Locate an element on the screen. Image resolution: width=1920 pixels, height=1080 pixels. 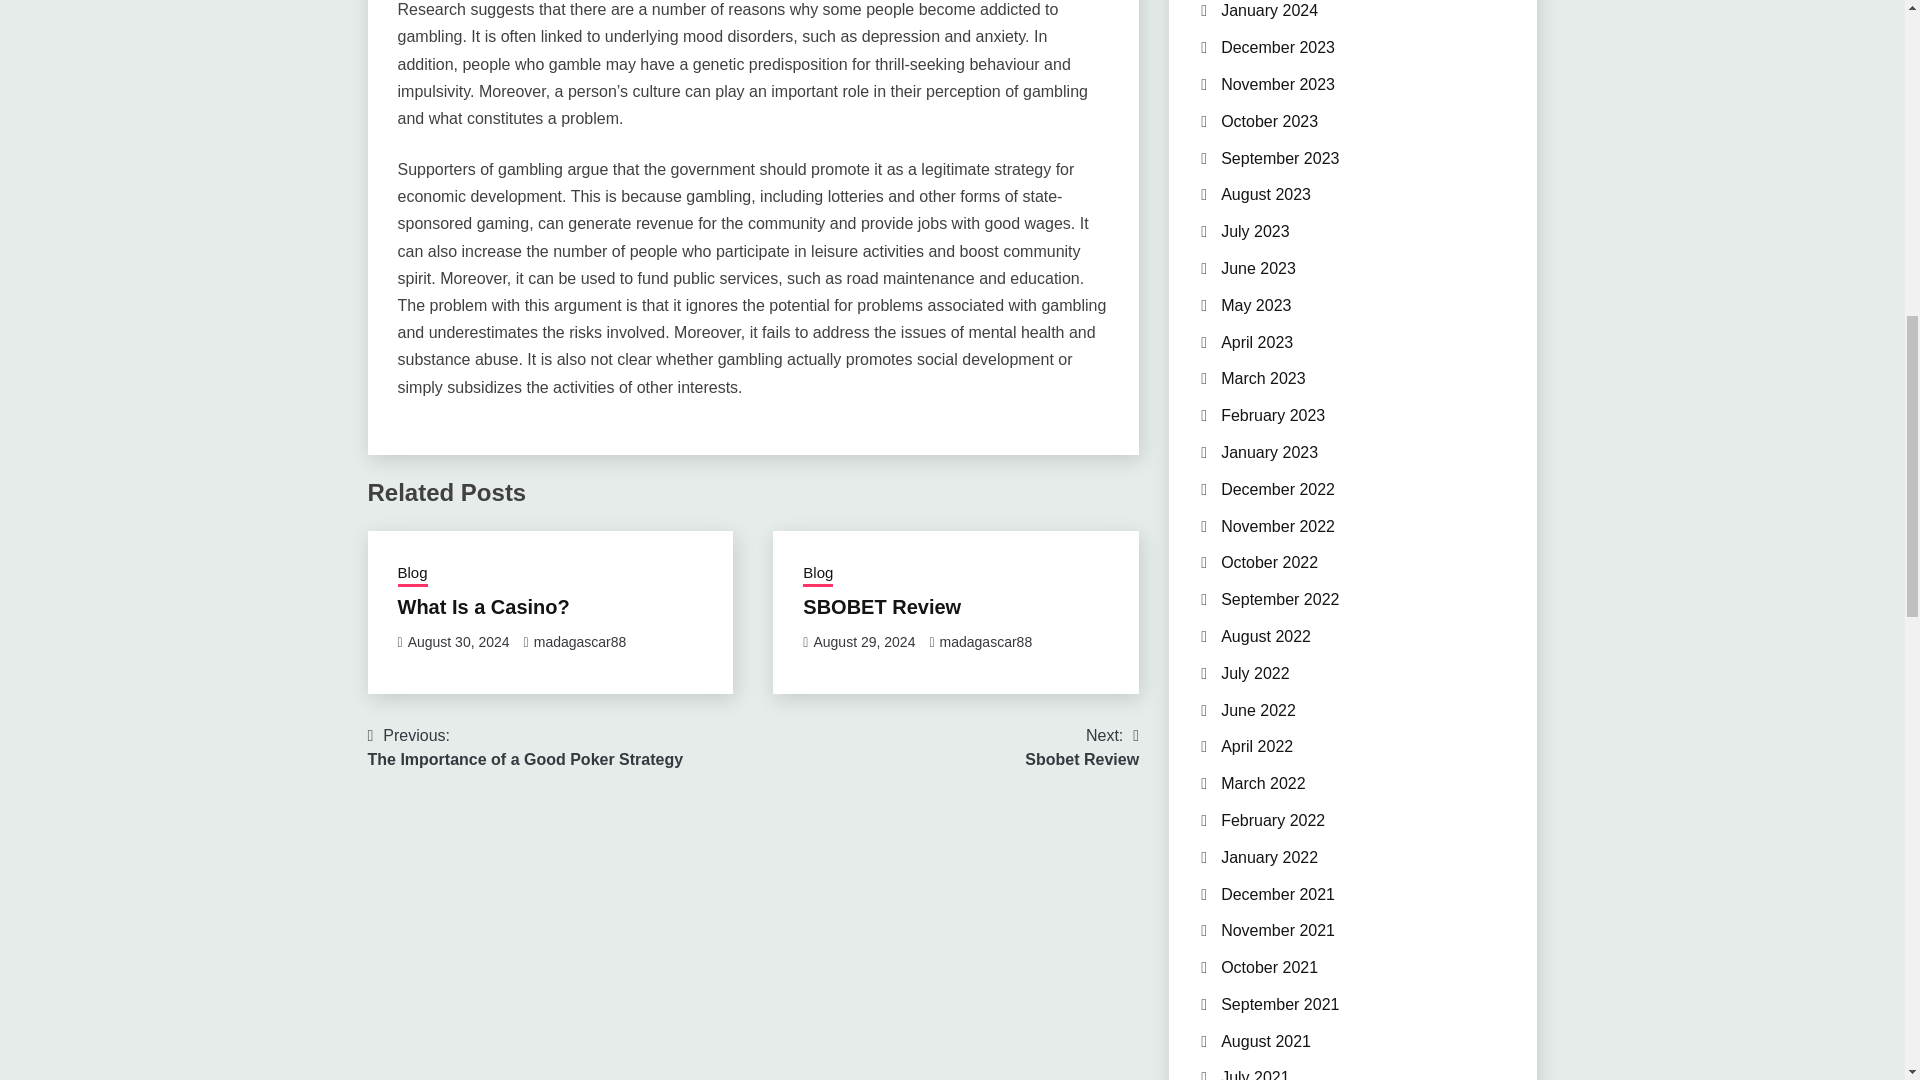
What Is a Casino? is located at coordinates (1082, 748).